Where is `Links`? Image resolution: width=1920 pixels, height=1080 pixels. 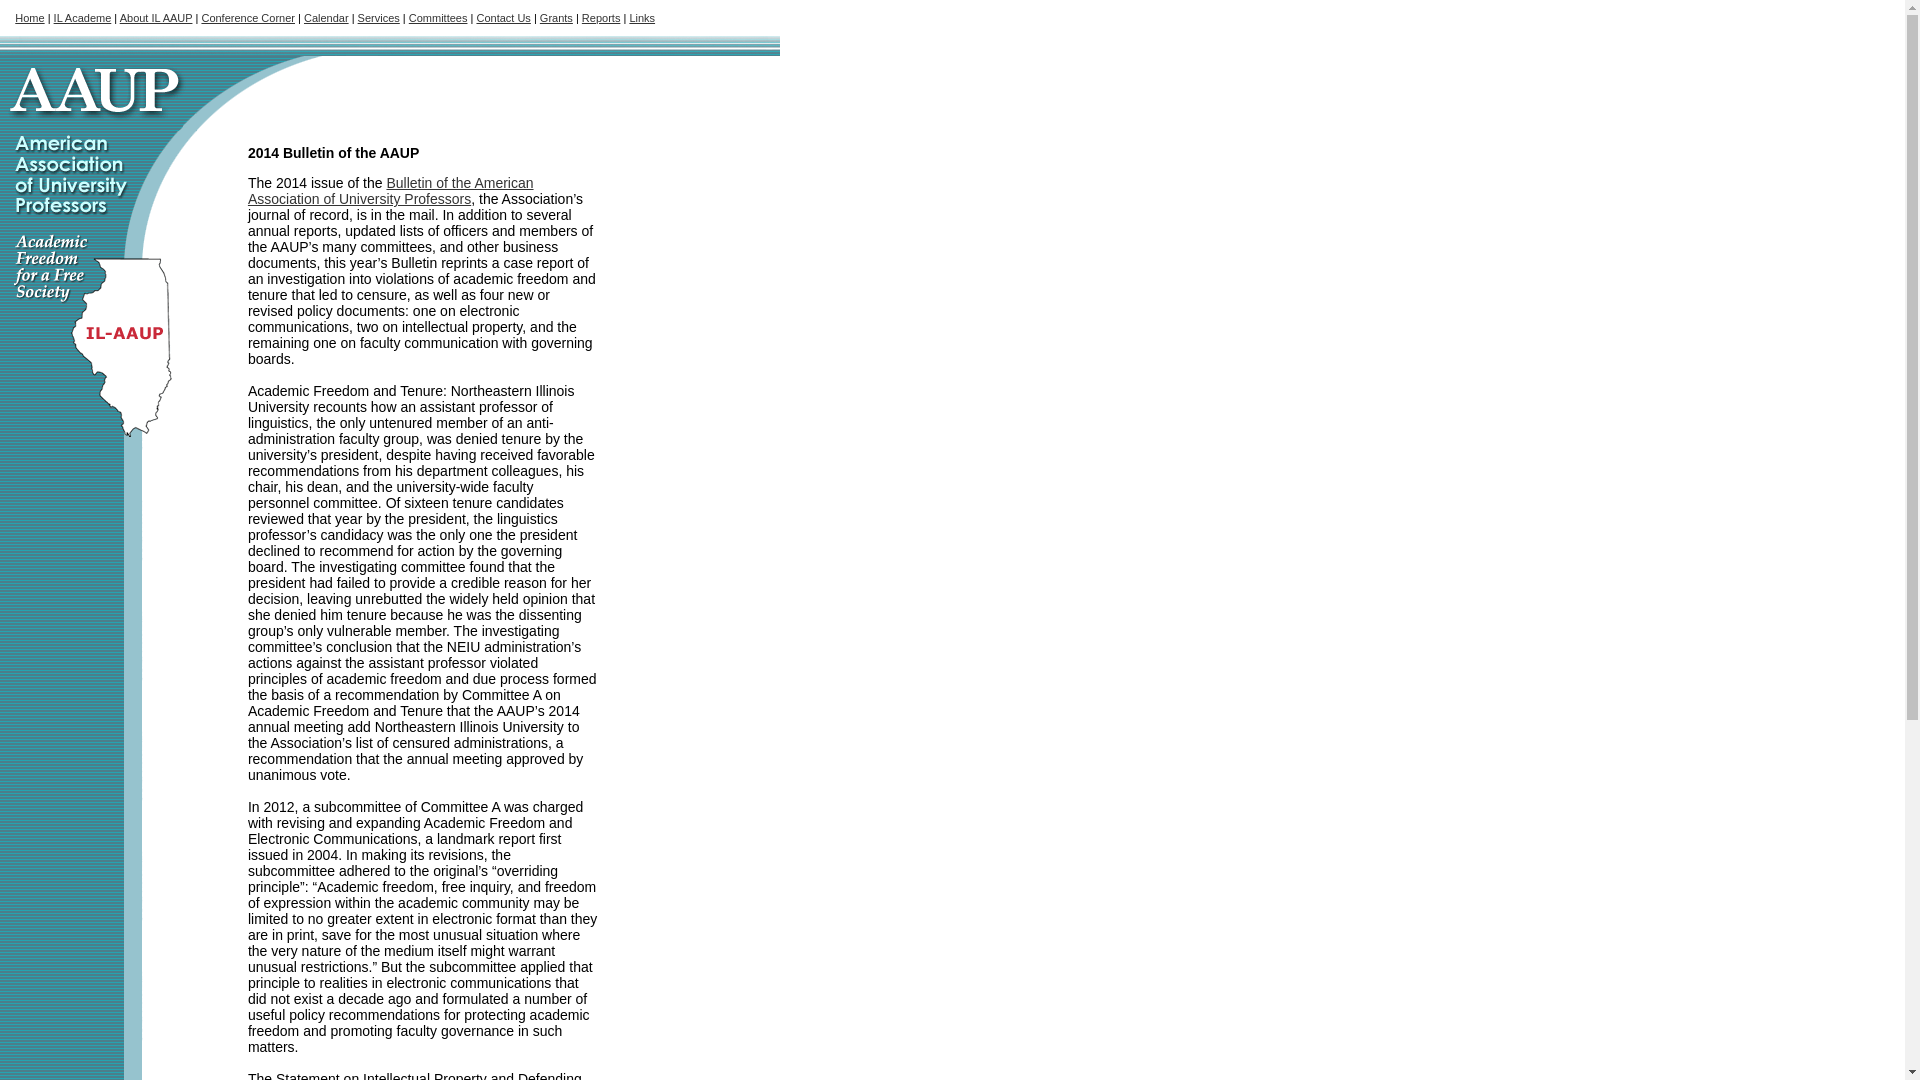 Links is located at coordinates (642, 17).